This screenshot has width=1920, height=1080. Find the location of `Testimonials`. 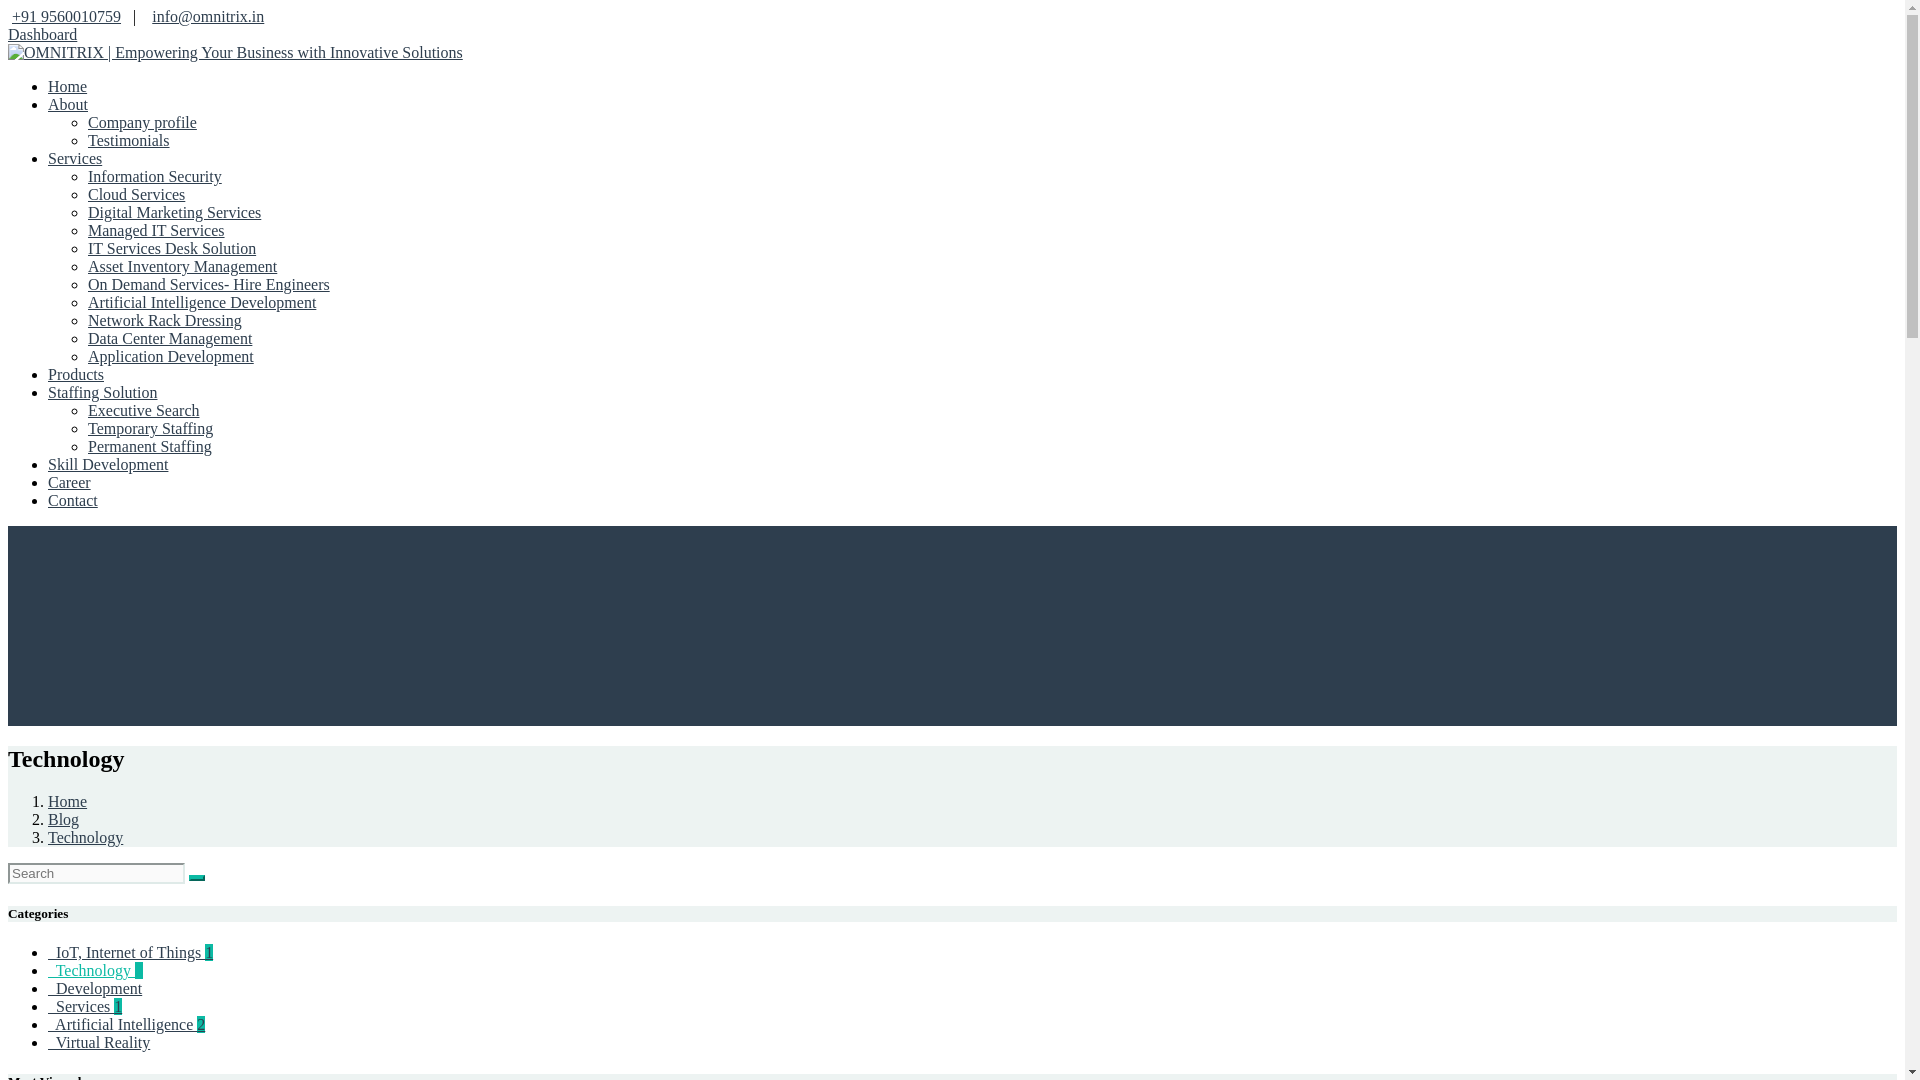

Testimonials is located at coordinates (129, 140).